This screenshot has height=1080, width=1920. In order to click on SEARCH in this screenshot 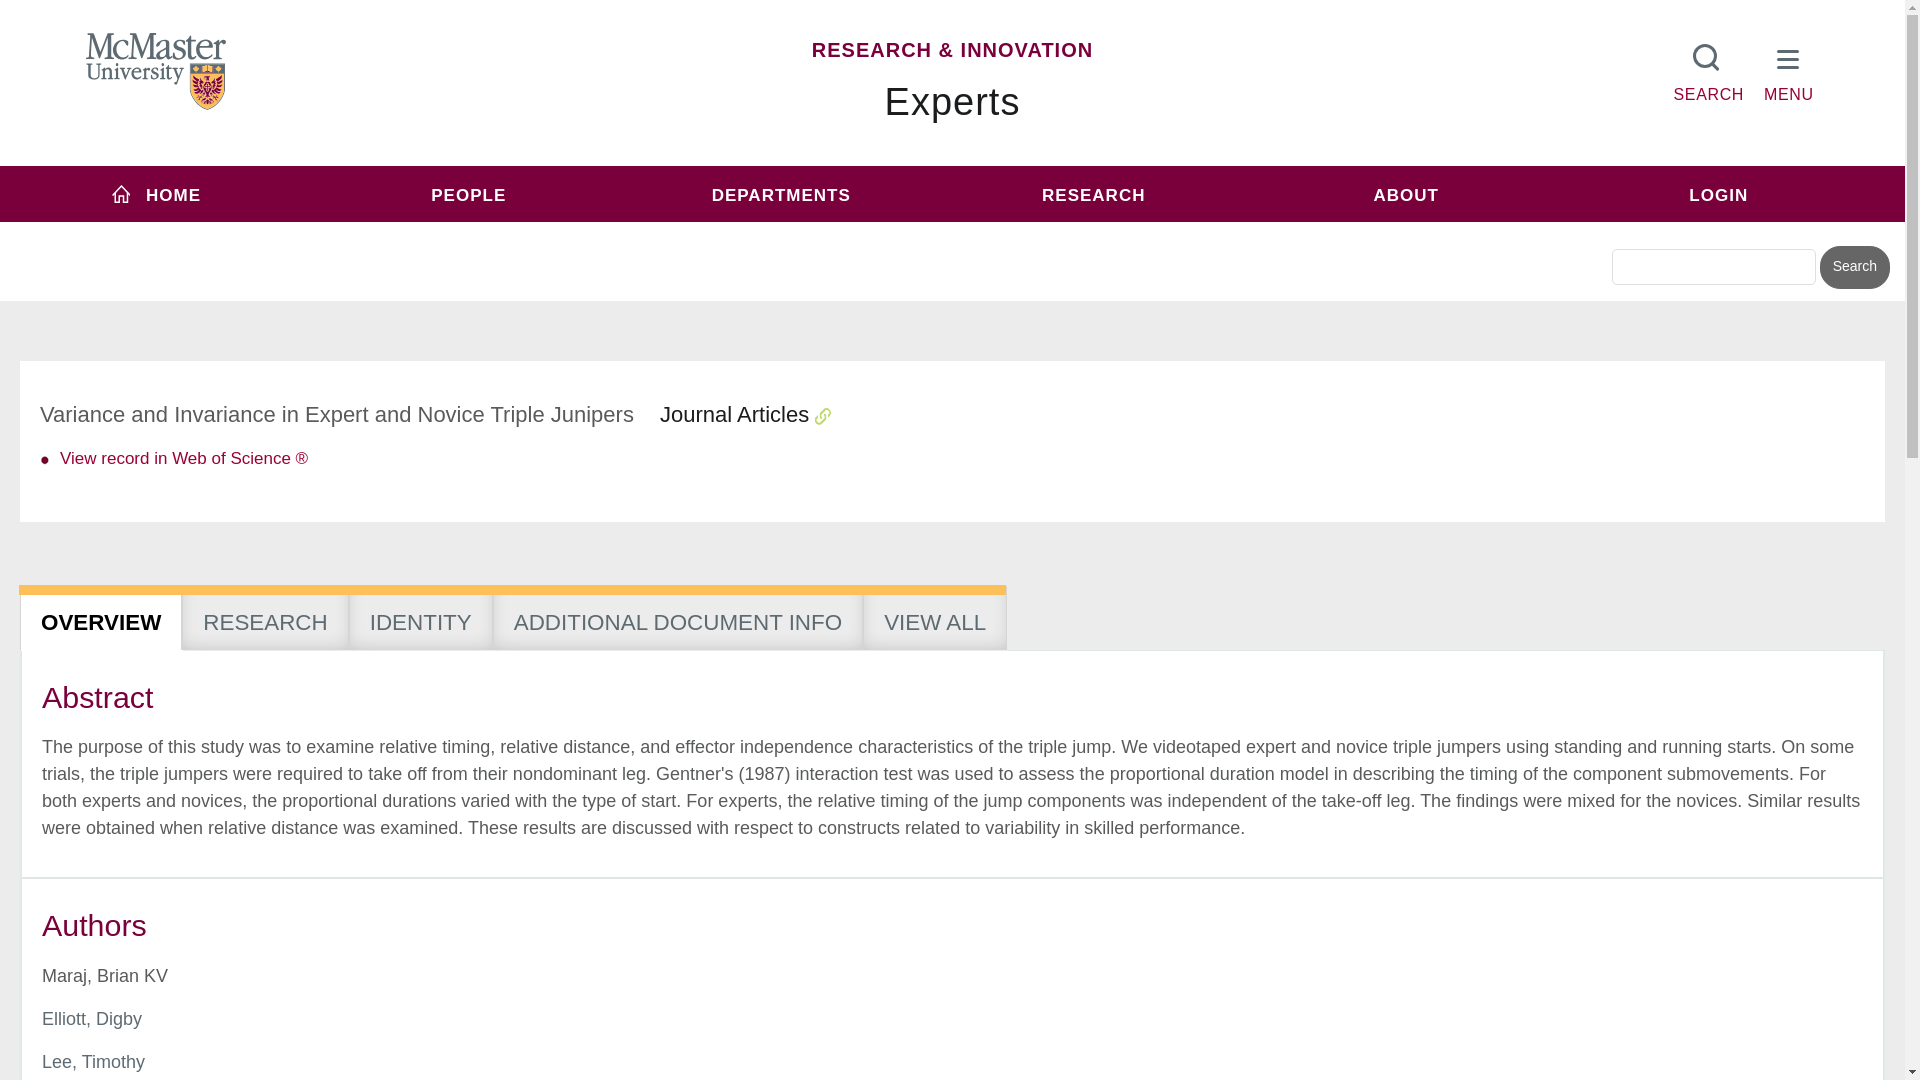, I will do `click(1708, 68)`.